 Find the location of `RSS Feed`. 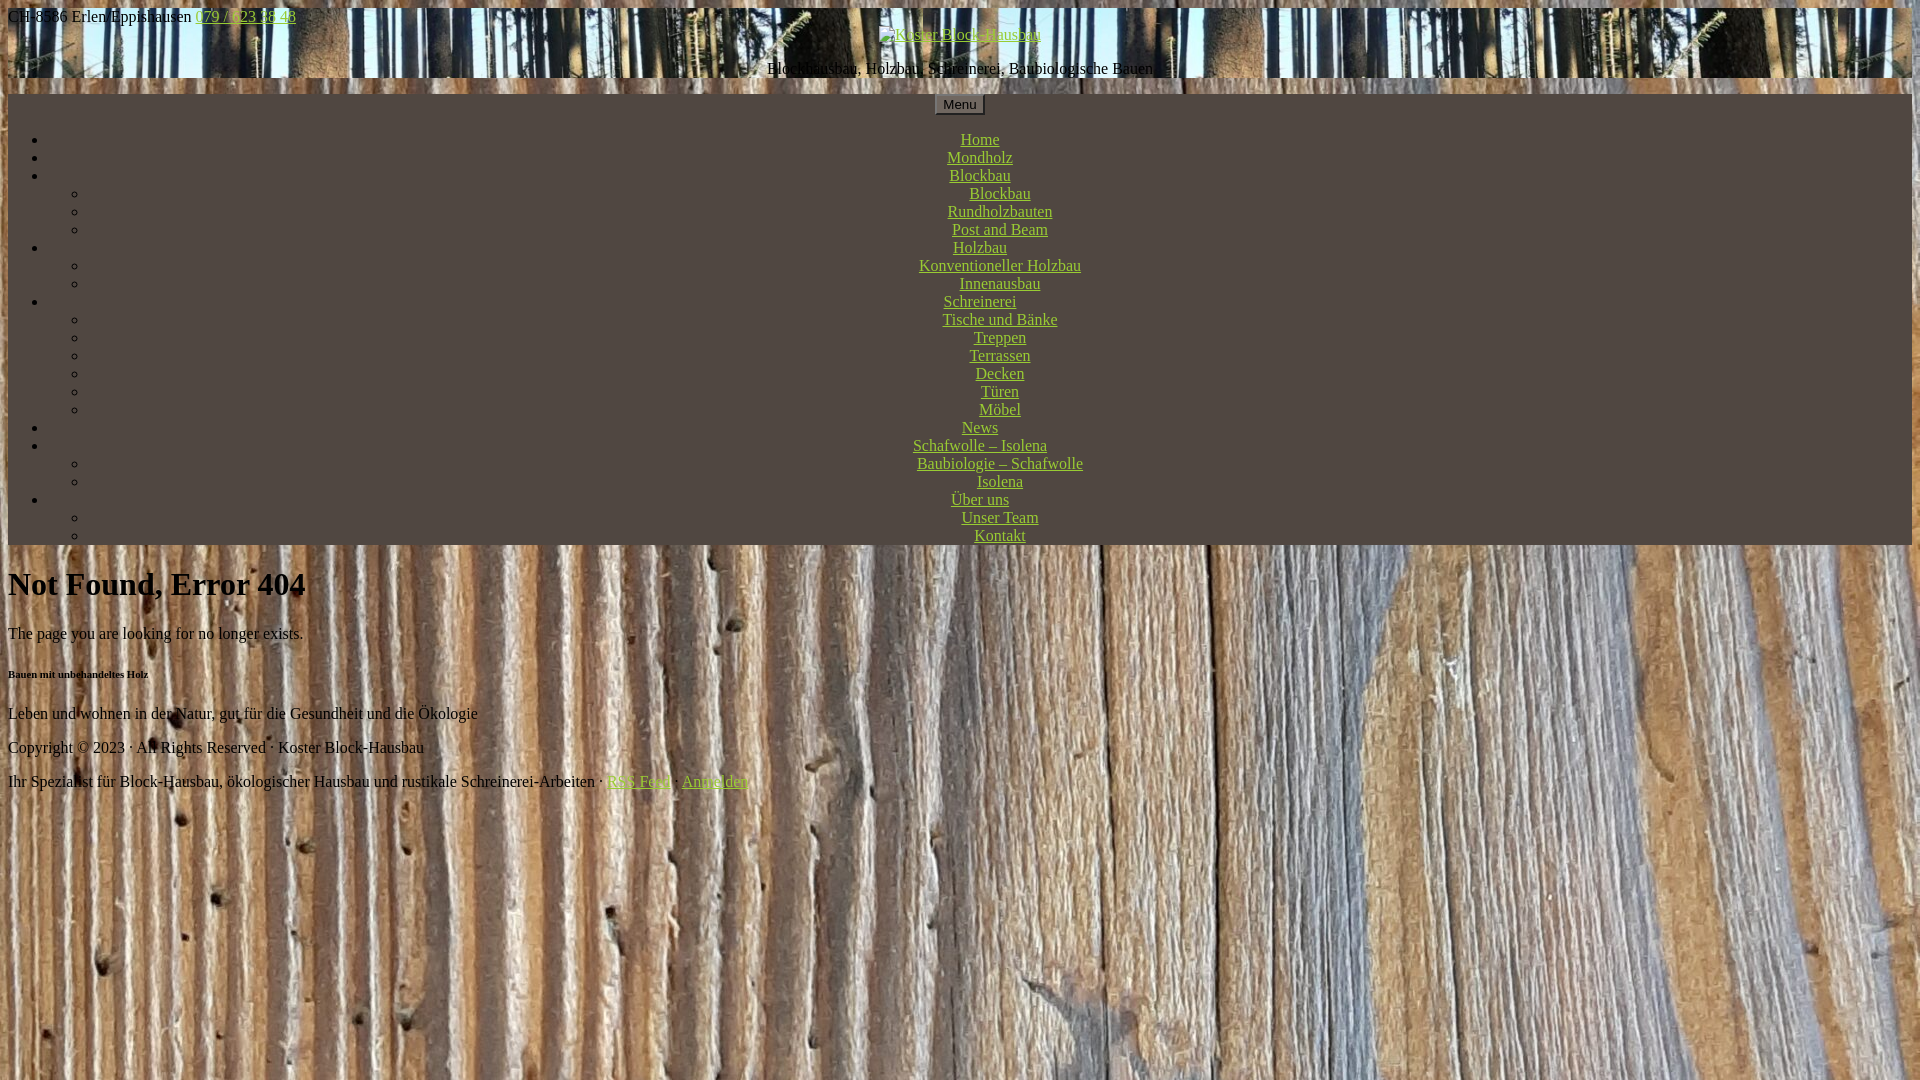

RSS Feed is located at coordinates (639, 782).